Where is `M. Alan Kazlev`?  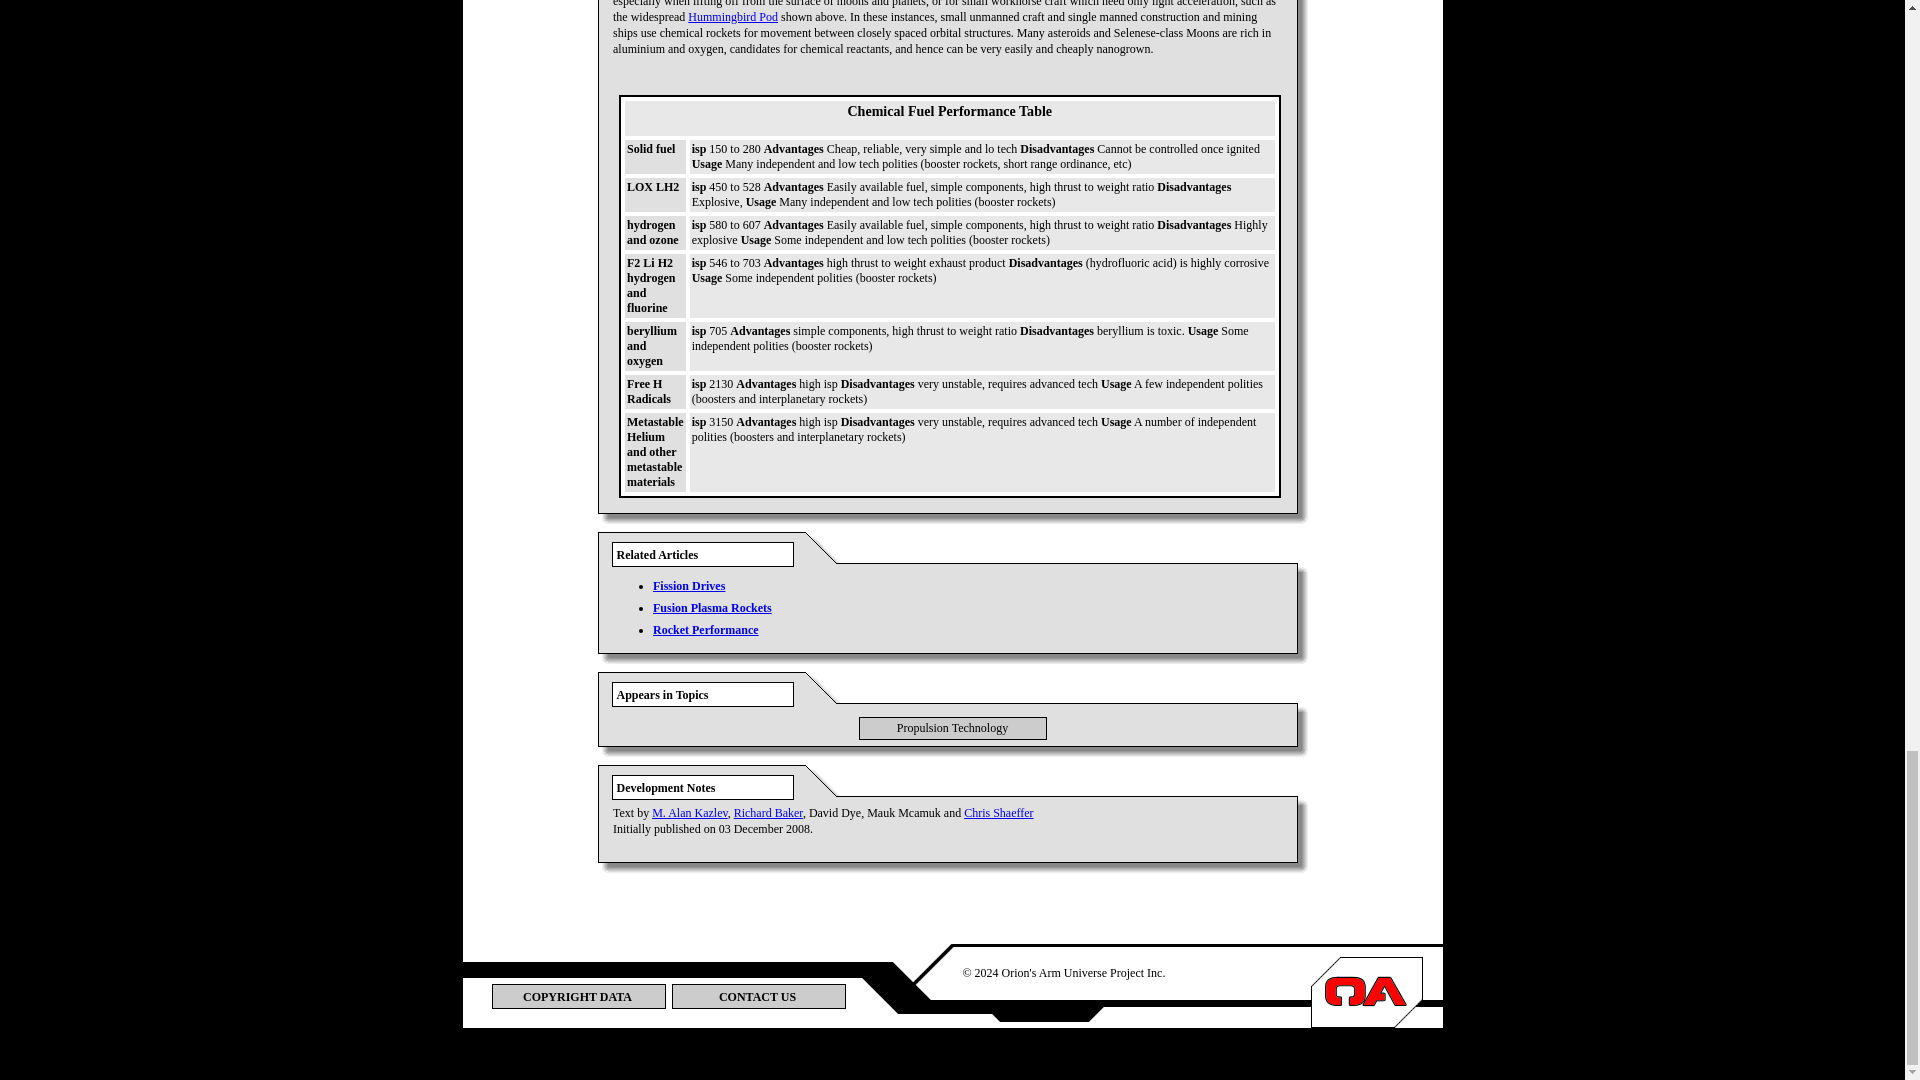 M. Alan Kazlev is located at coordinates (690, 812).